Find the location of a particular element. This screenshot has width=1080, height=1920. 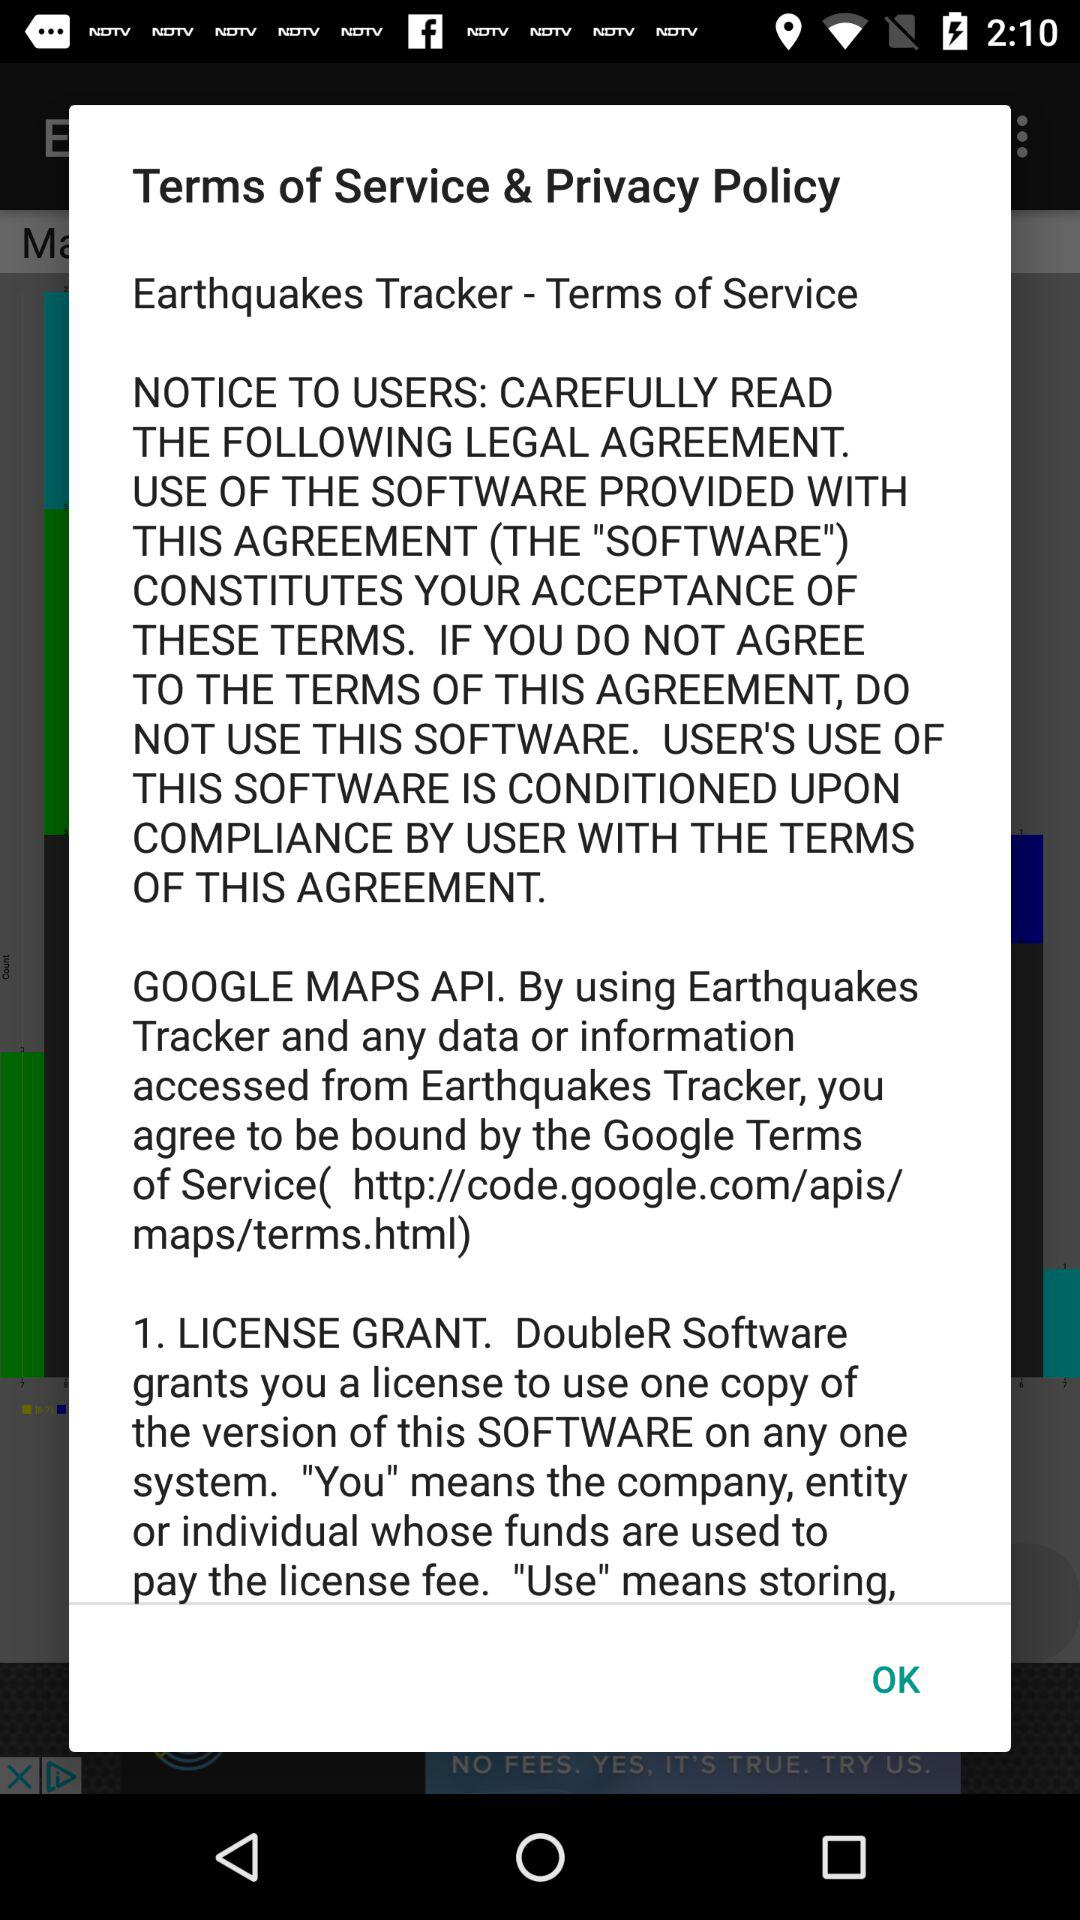

turn on the item below the earthquakes tracker terms is located at coordinates (895, 1678).